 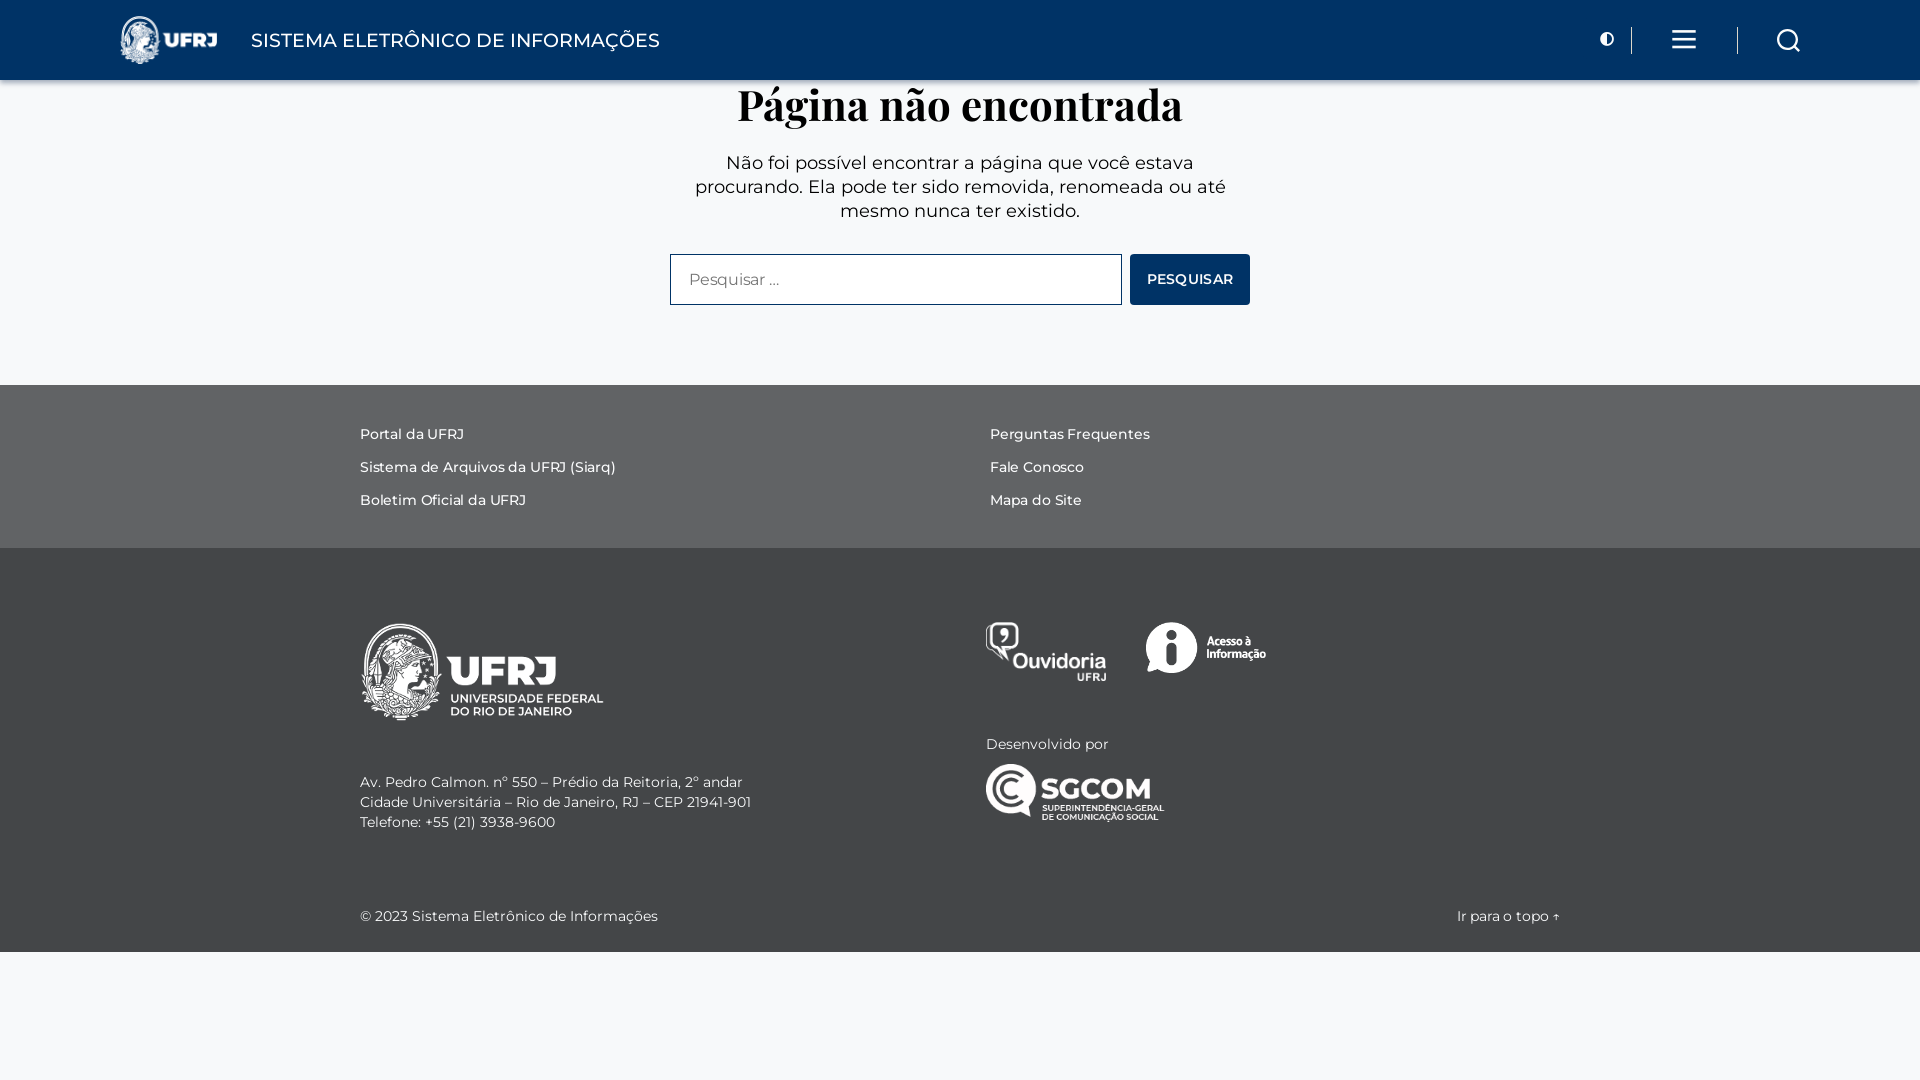 I want to click on Mapa do Site, so click(x=1036, y=500).